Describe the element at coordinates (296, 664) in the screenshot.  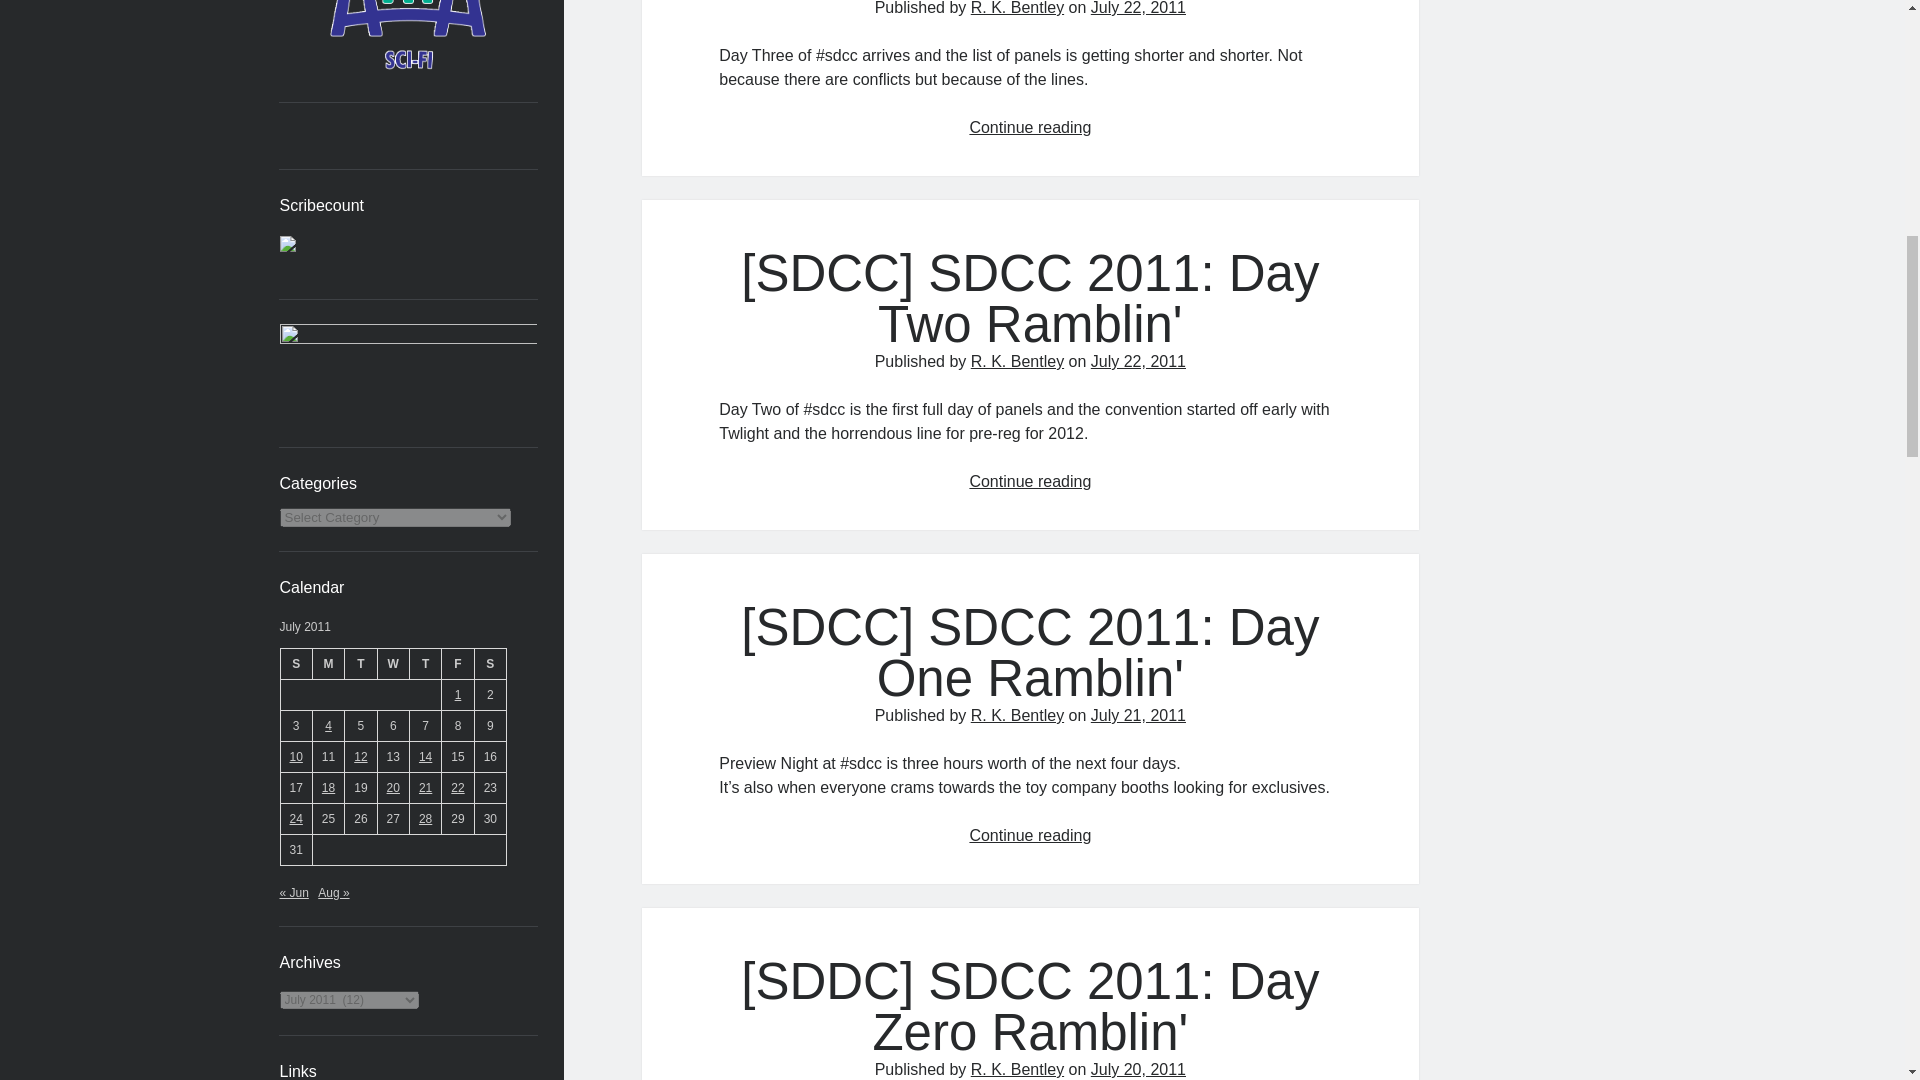
I see `Sunday` at that location.